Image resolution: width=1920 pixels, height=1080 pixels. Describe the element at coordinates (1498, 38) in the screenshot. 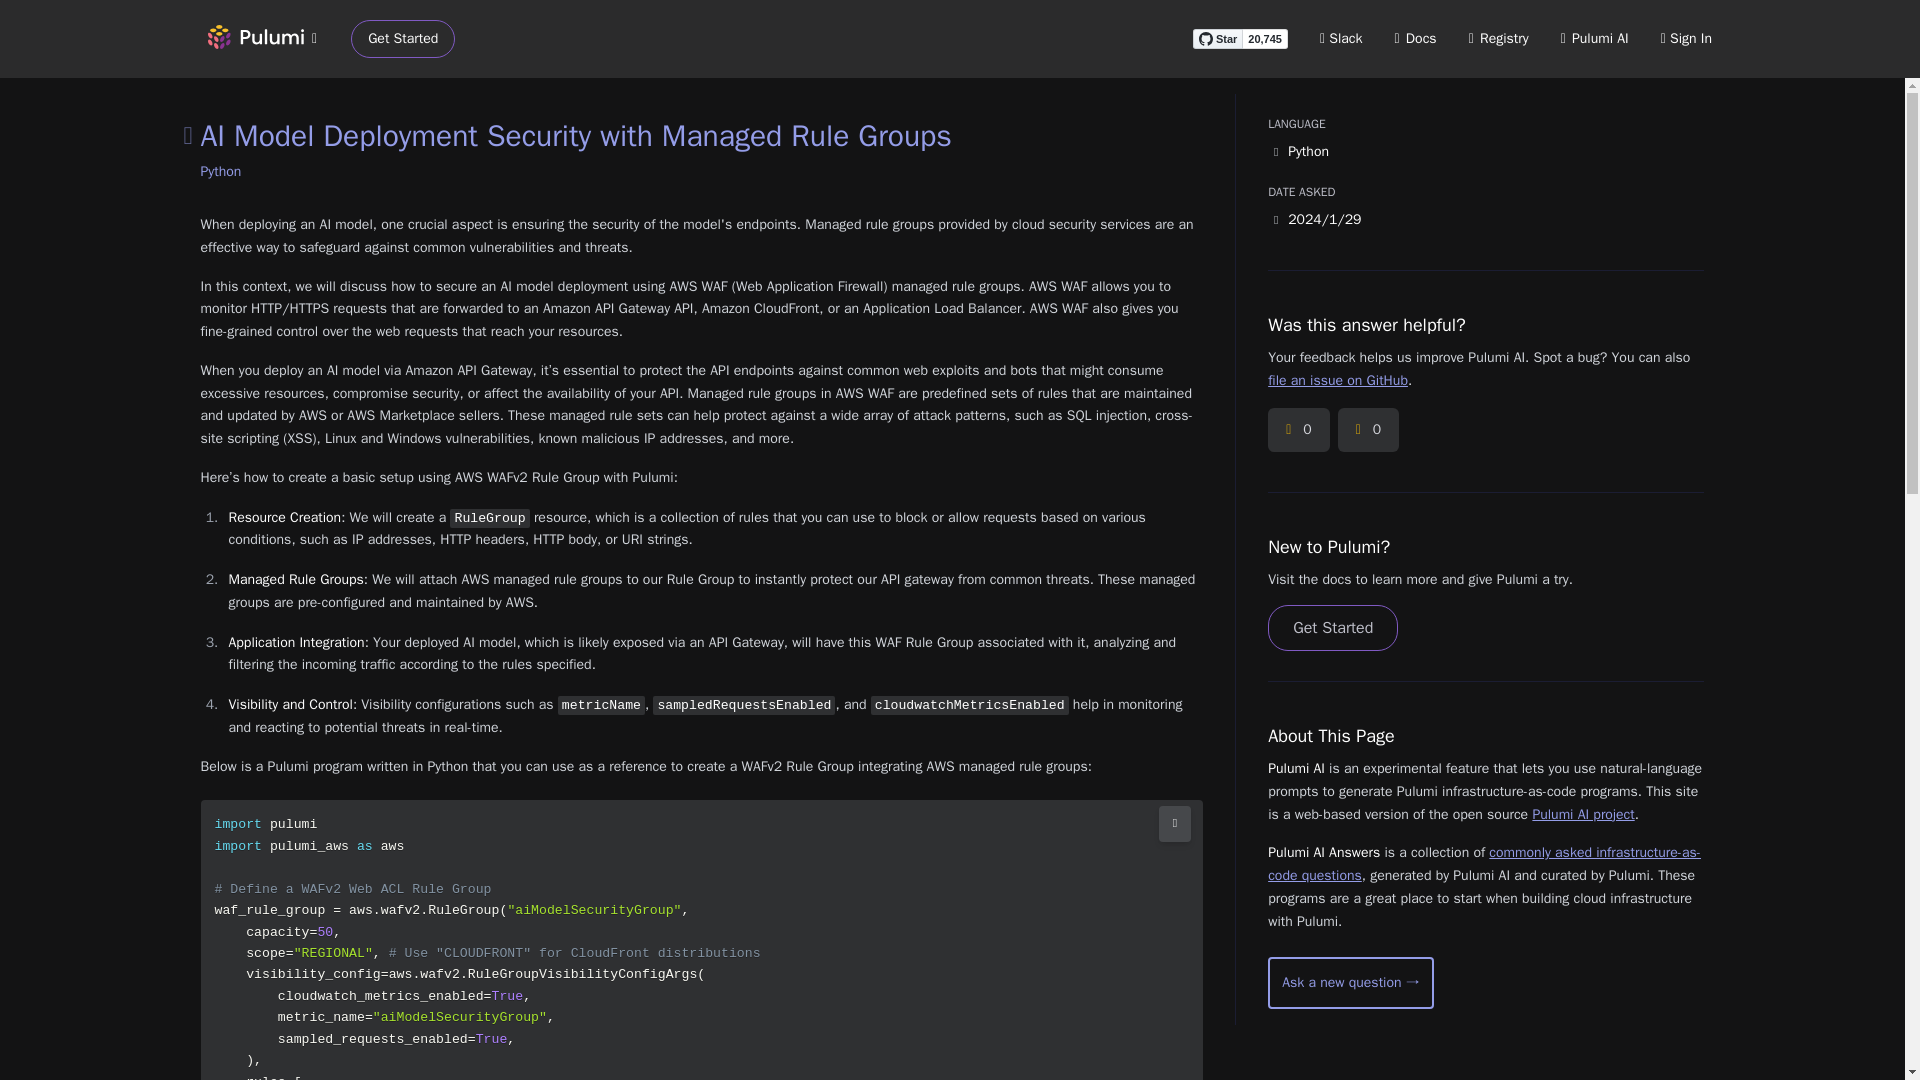

I see `Registry` at that location.